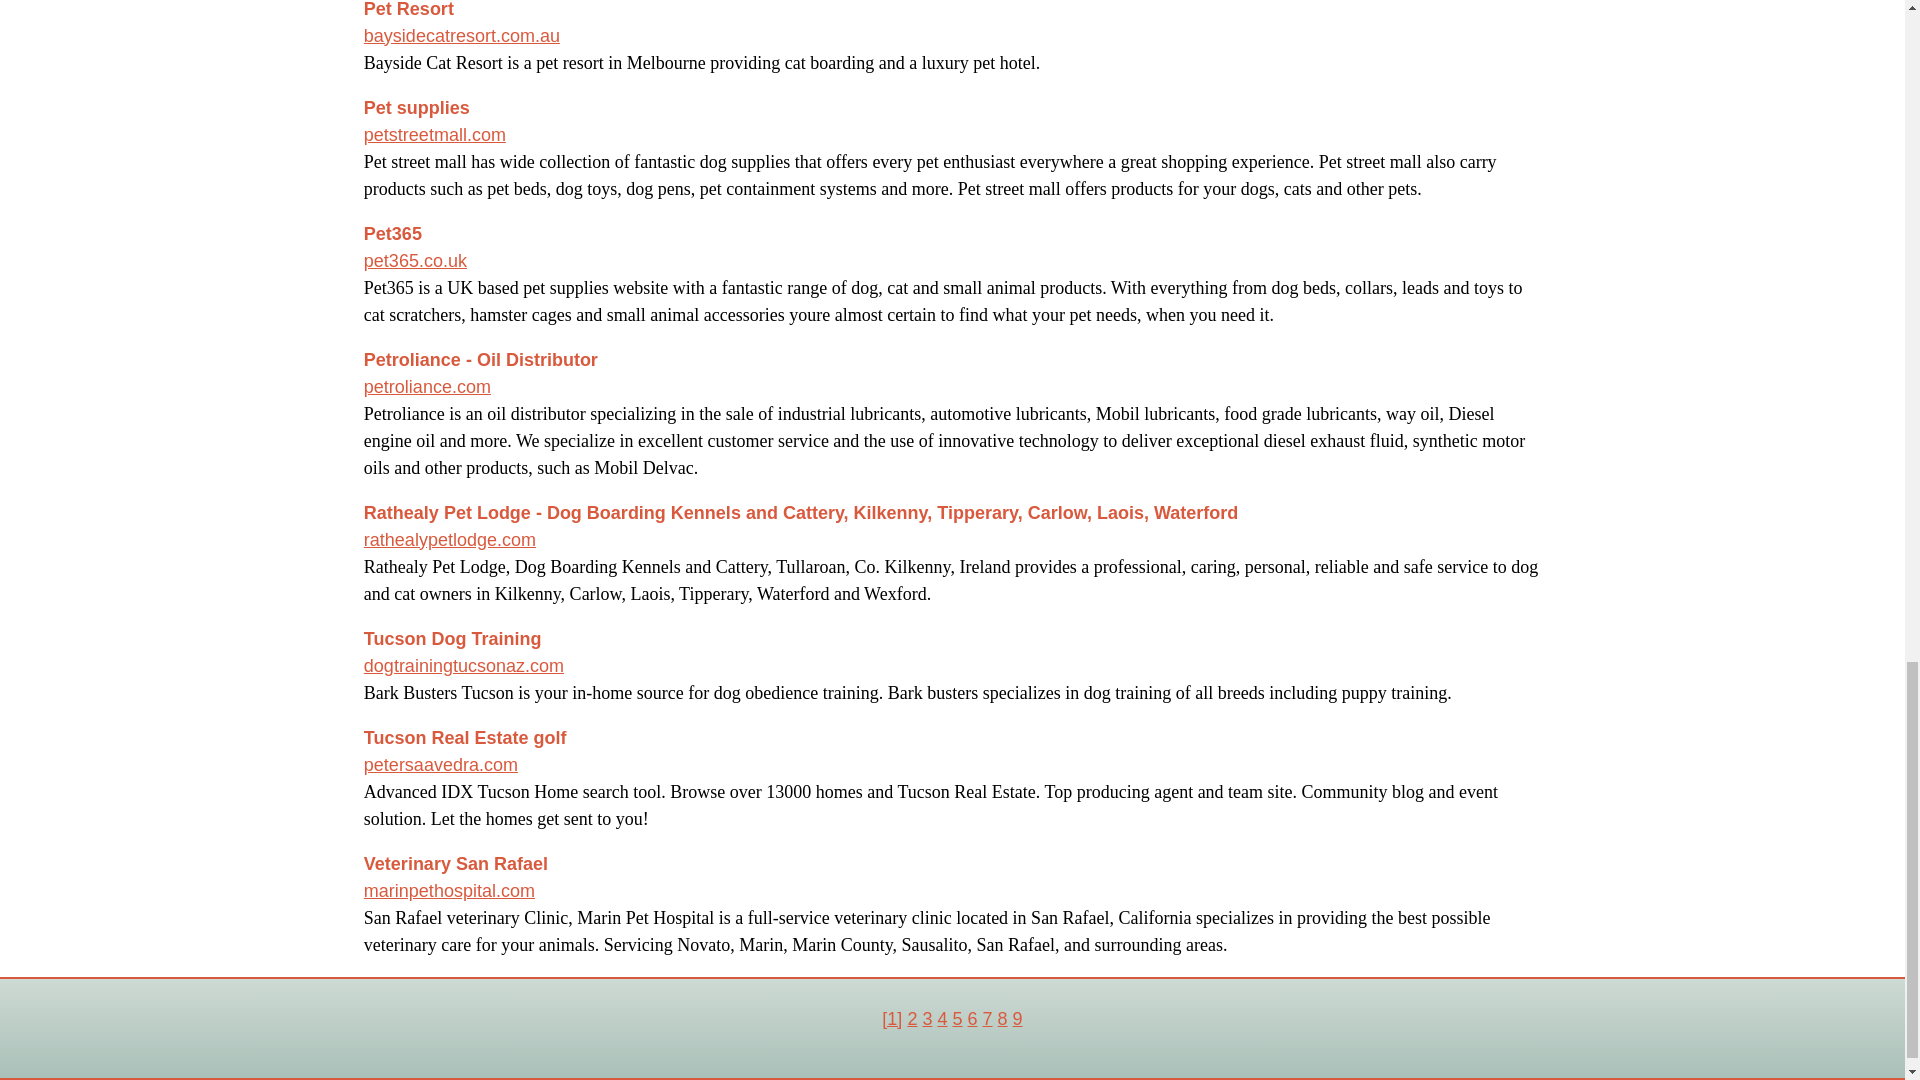 Image resolution: width=1920 pixels, height=1080 pixels. What do you see at coordinates (462, 36) in the screenshot?
I see `baysidecatresort.com.au` at bounding box center [462, 36].